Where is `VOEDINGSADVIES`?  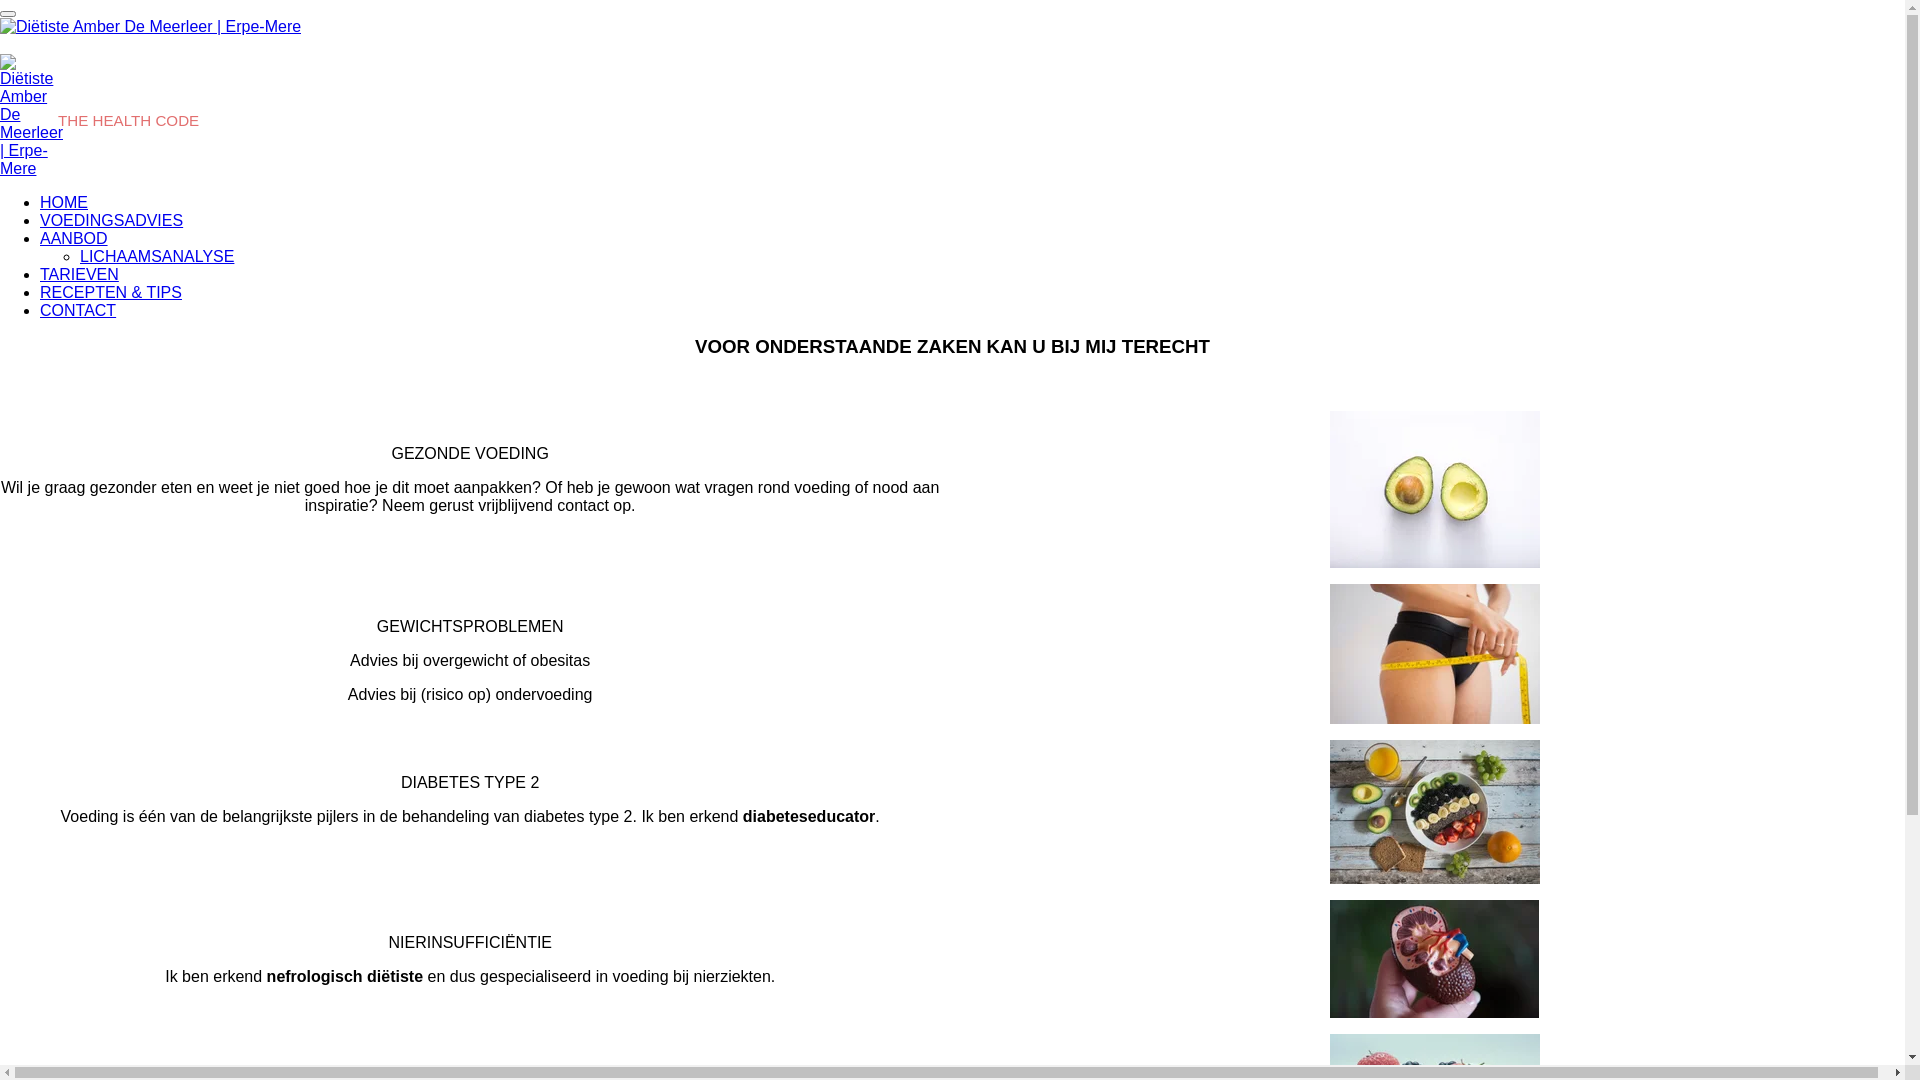 VOEDINGSADVIES is located at coordinates (112, 220).